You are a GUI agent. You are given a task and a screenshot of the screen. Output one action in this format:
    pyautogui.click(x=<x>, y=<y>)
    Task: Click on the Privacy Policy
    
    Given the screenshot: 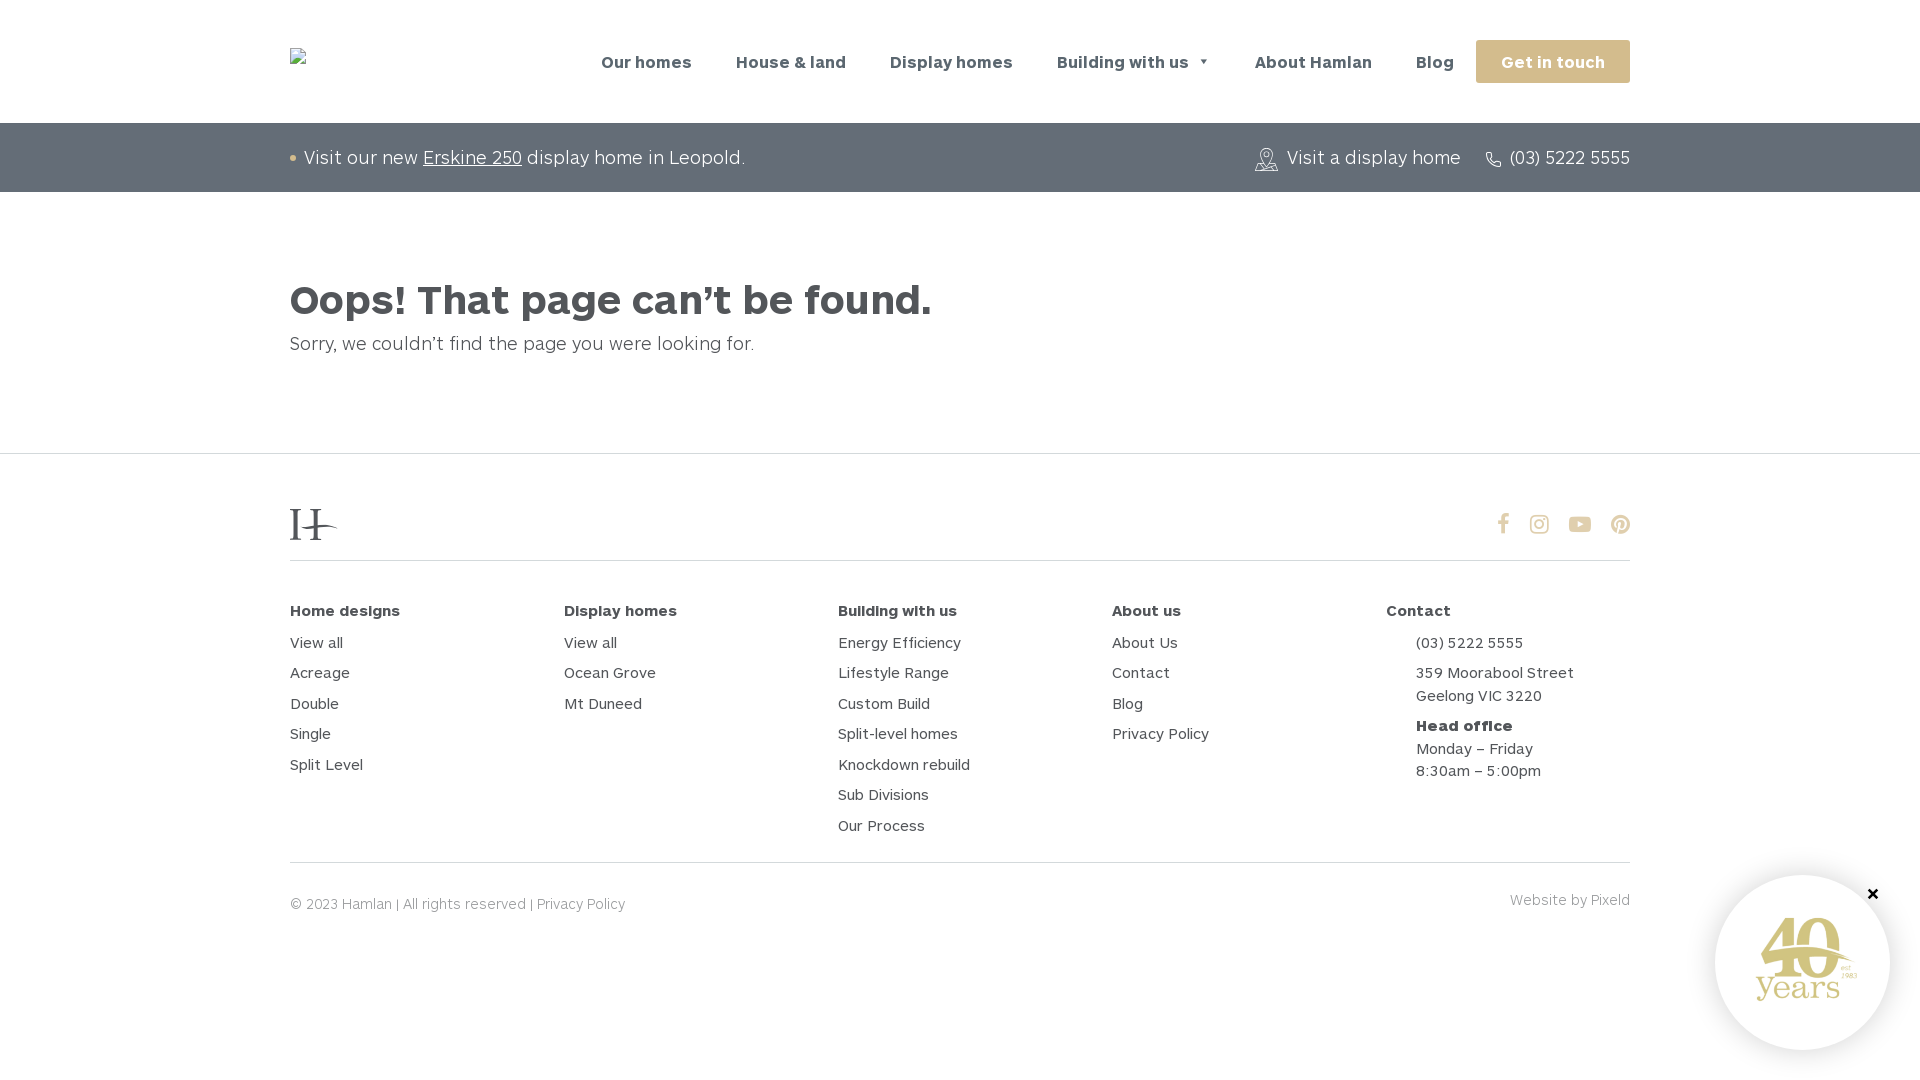 What is the action you would take?
    pyautogui.click(x=581, y=904)
    